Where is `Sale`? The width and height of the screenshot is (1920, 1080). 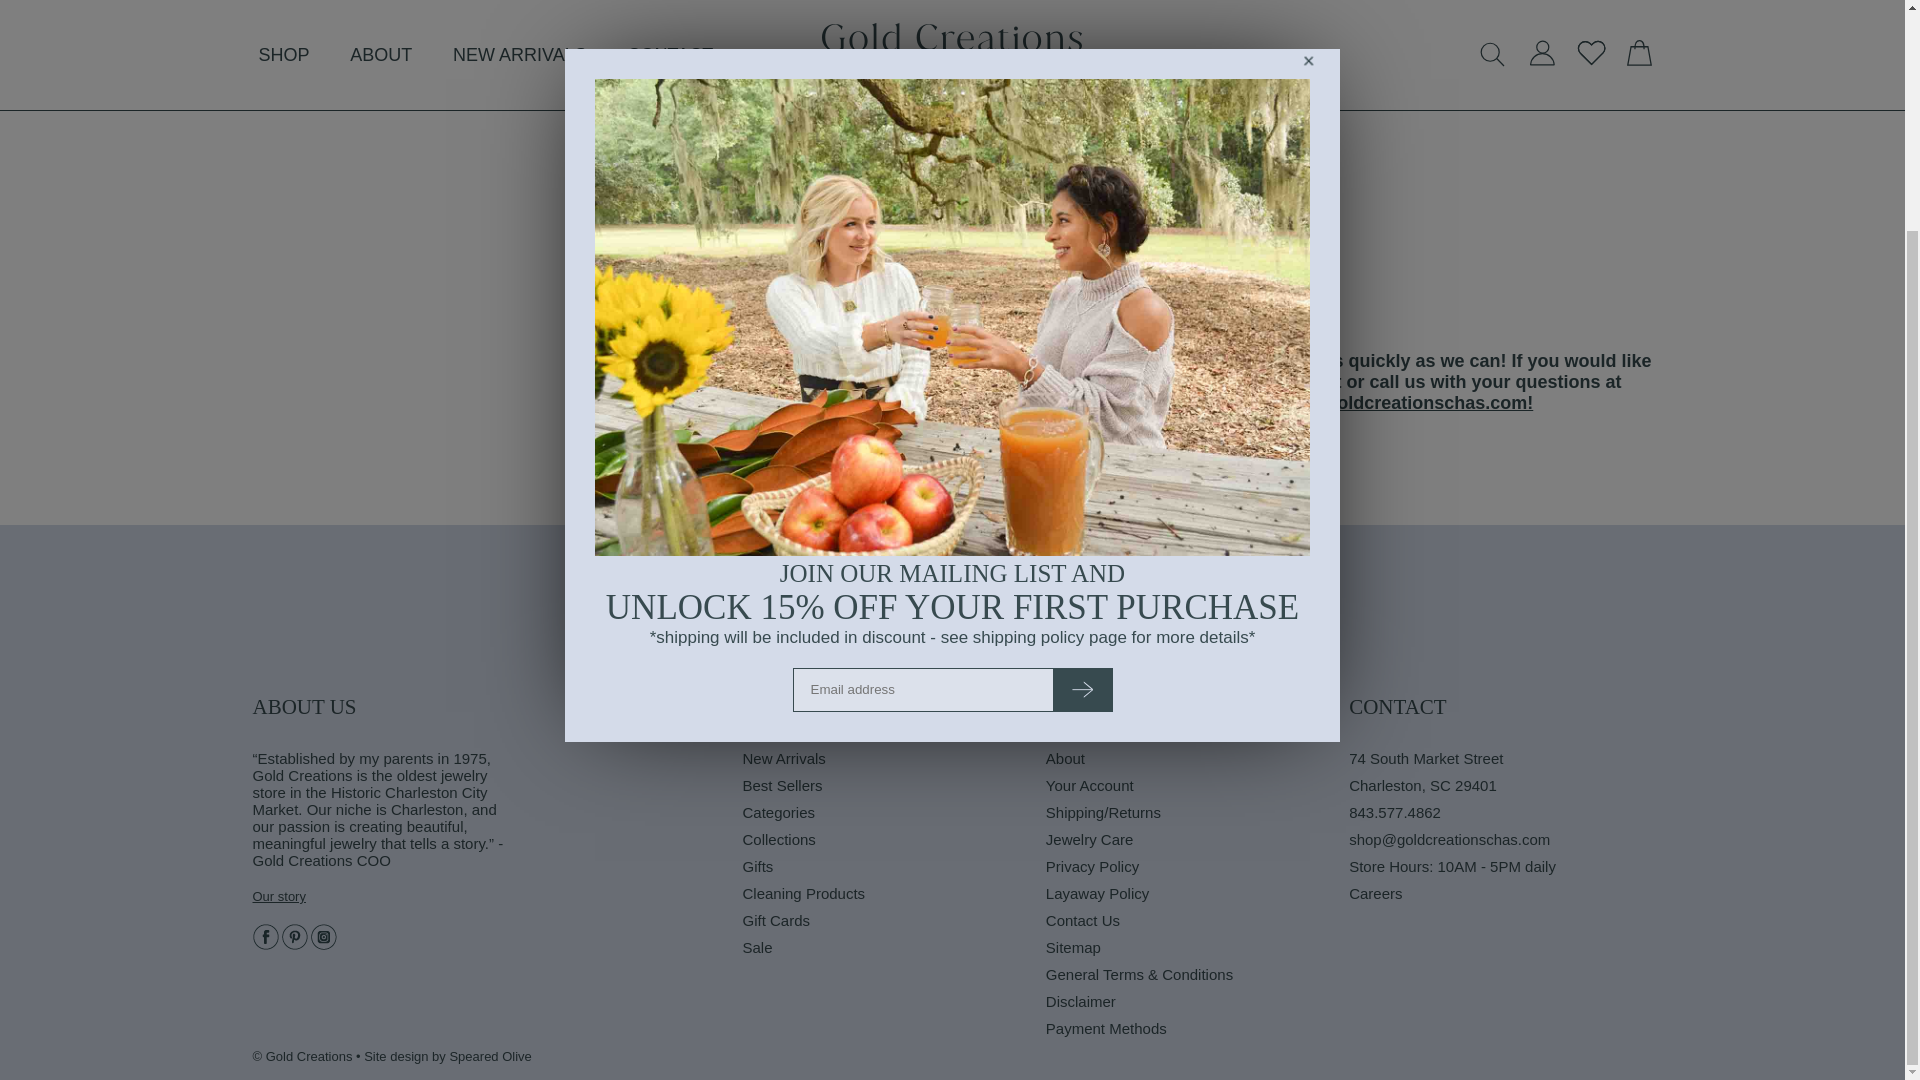 Sale is located at coordinates (892, 952).